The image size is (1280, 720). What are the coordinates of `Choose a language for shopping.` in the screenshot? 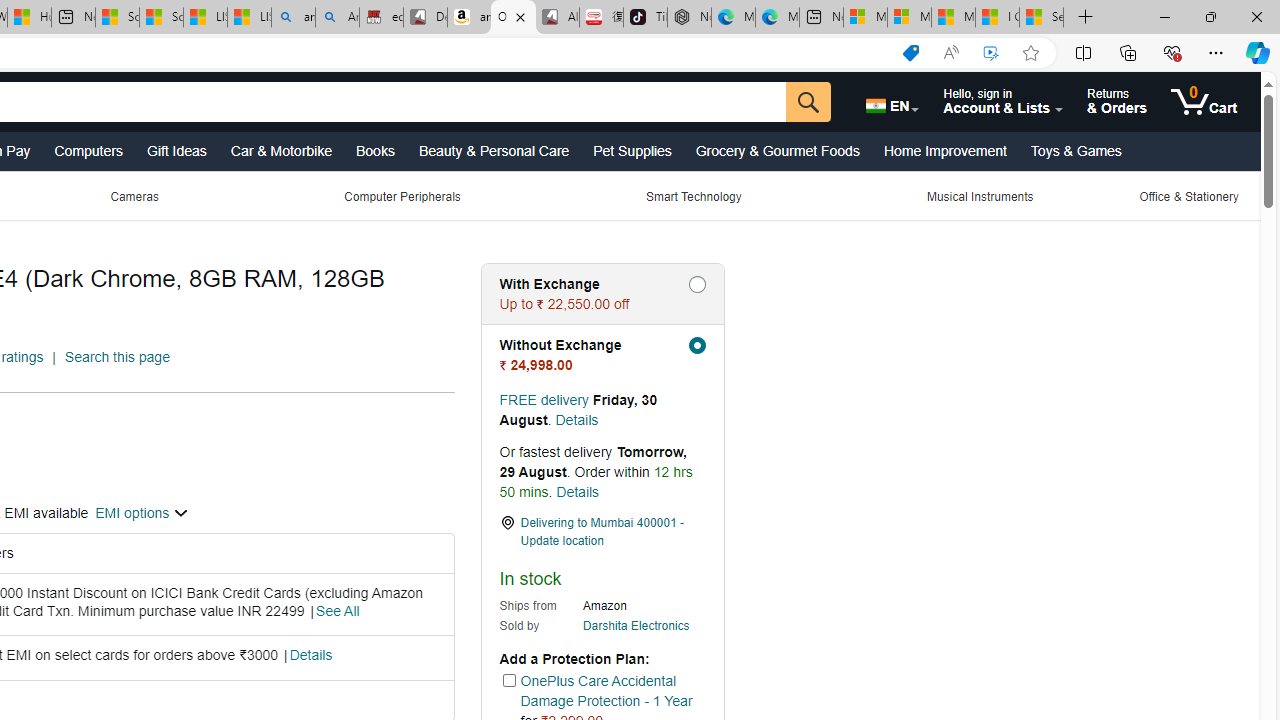 It's located at (891, 102).